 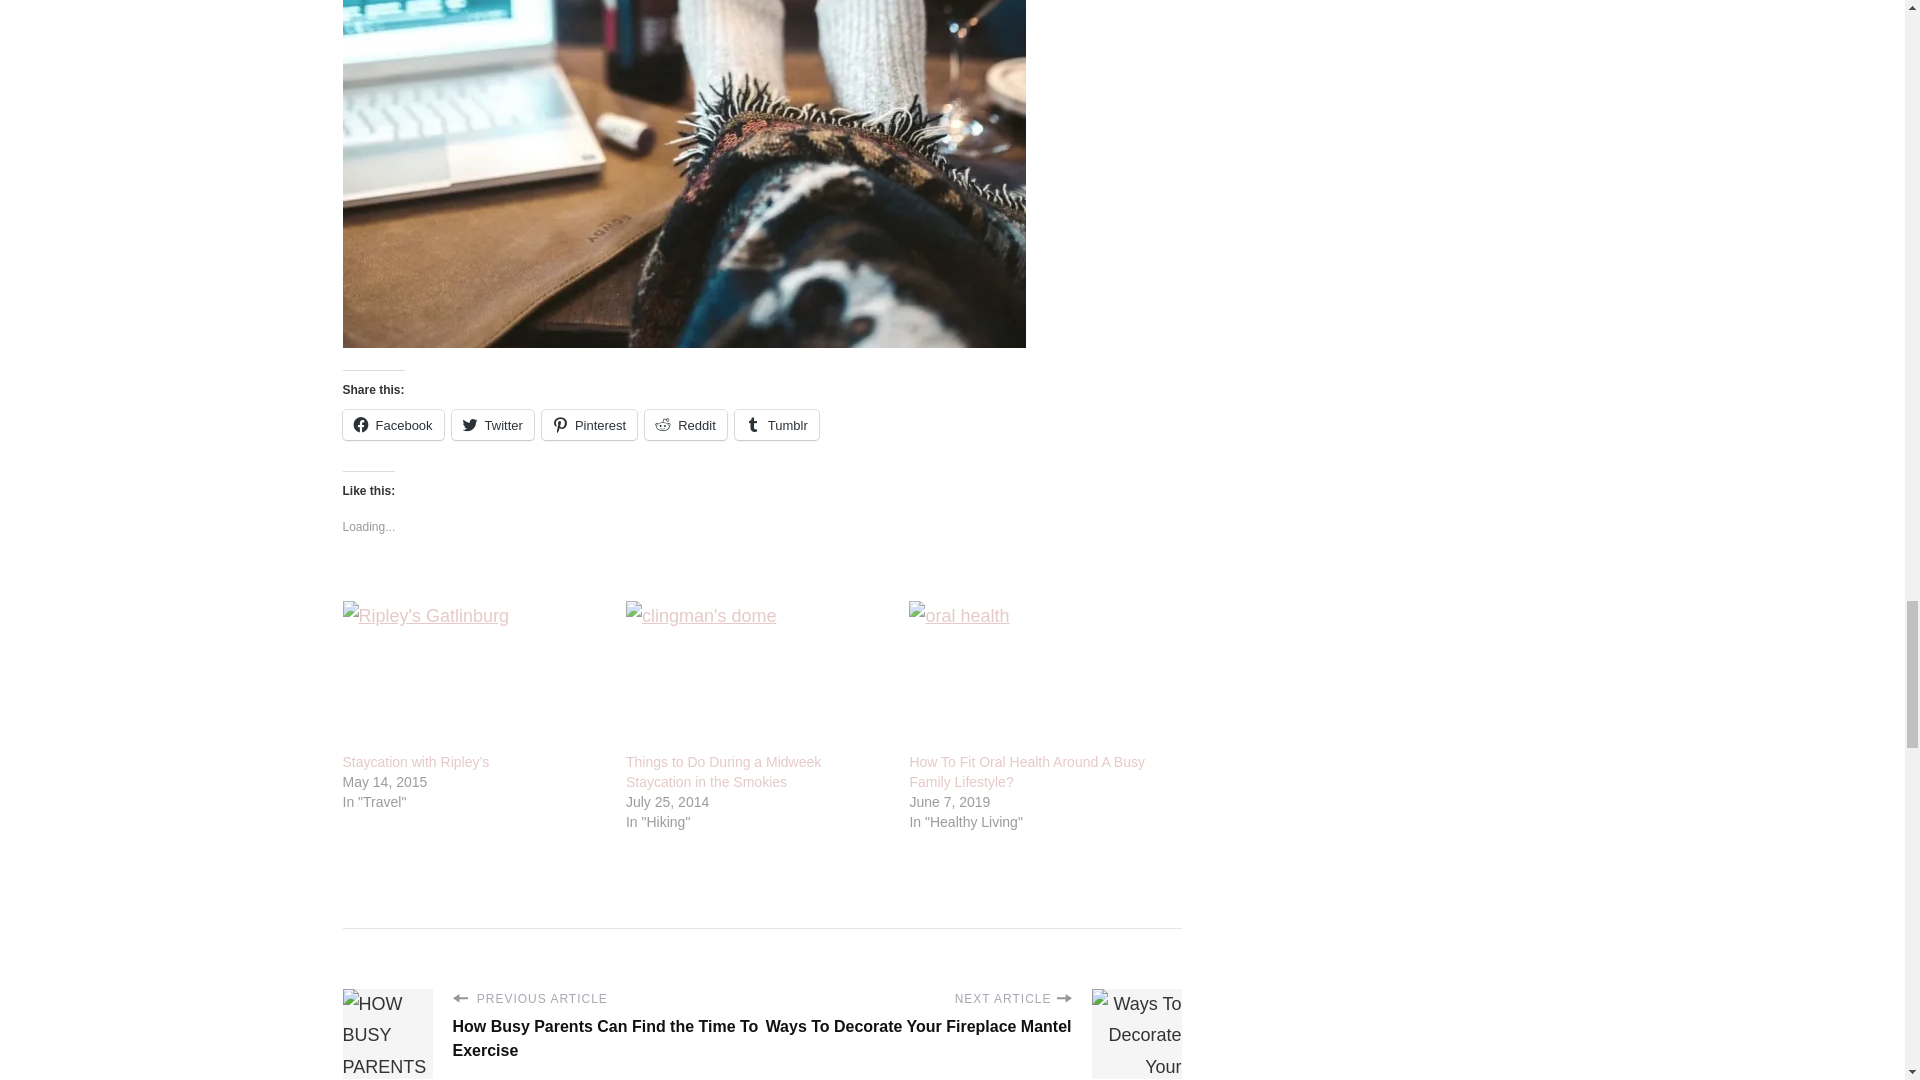 I want to click on Click to share on Reddit, so click(x=686, y=424).